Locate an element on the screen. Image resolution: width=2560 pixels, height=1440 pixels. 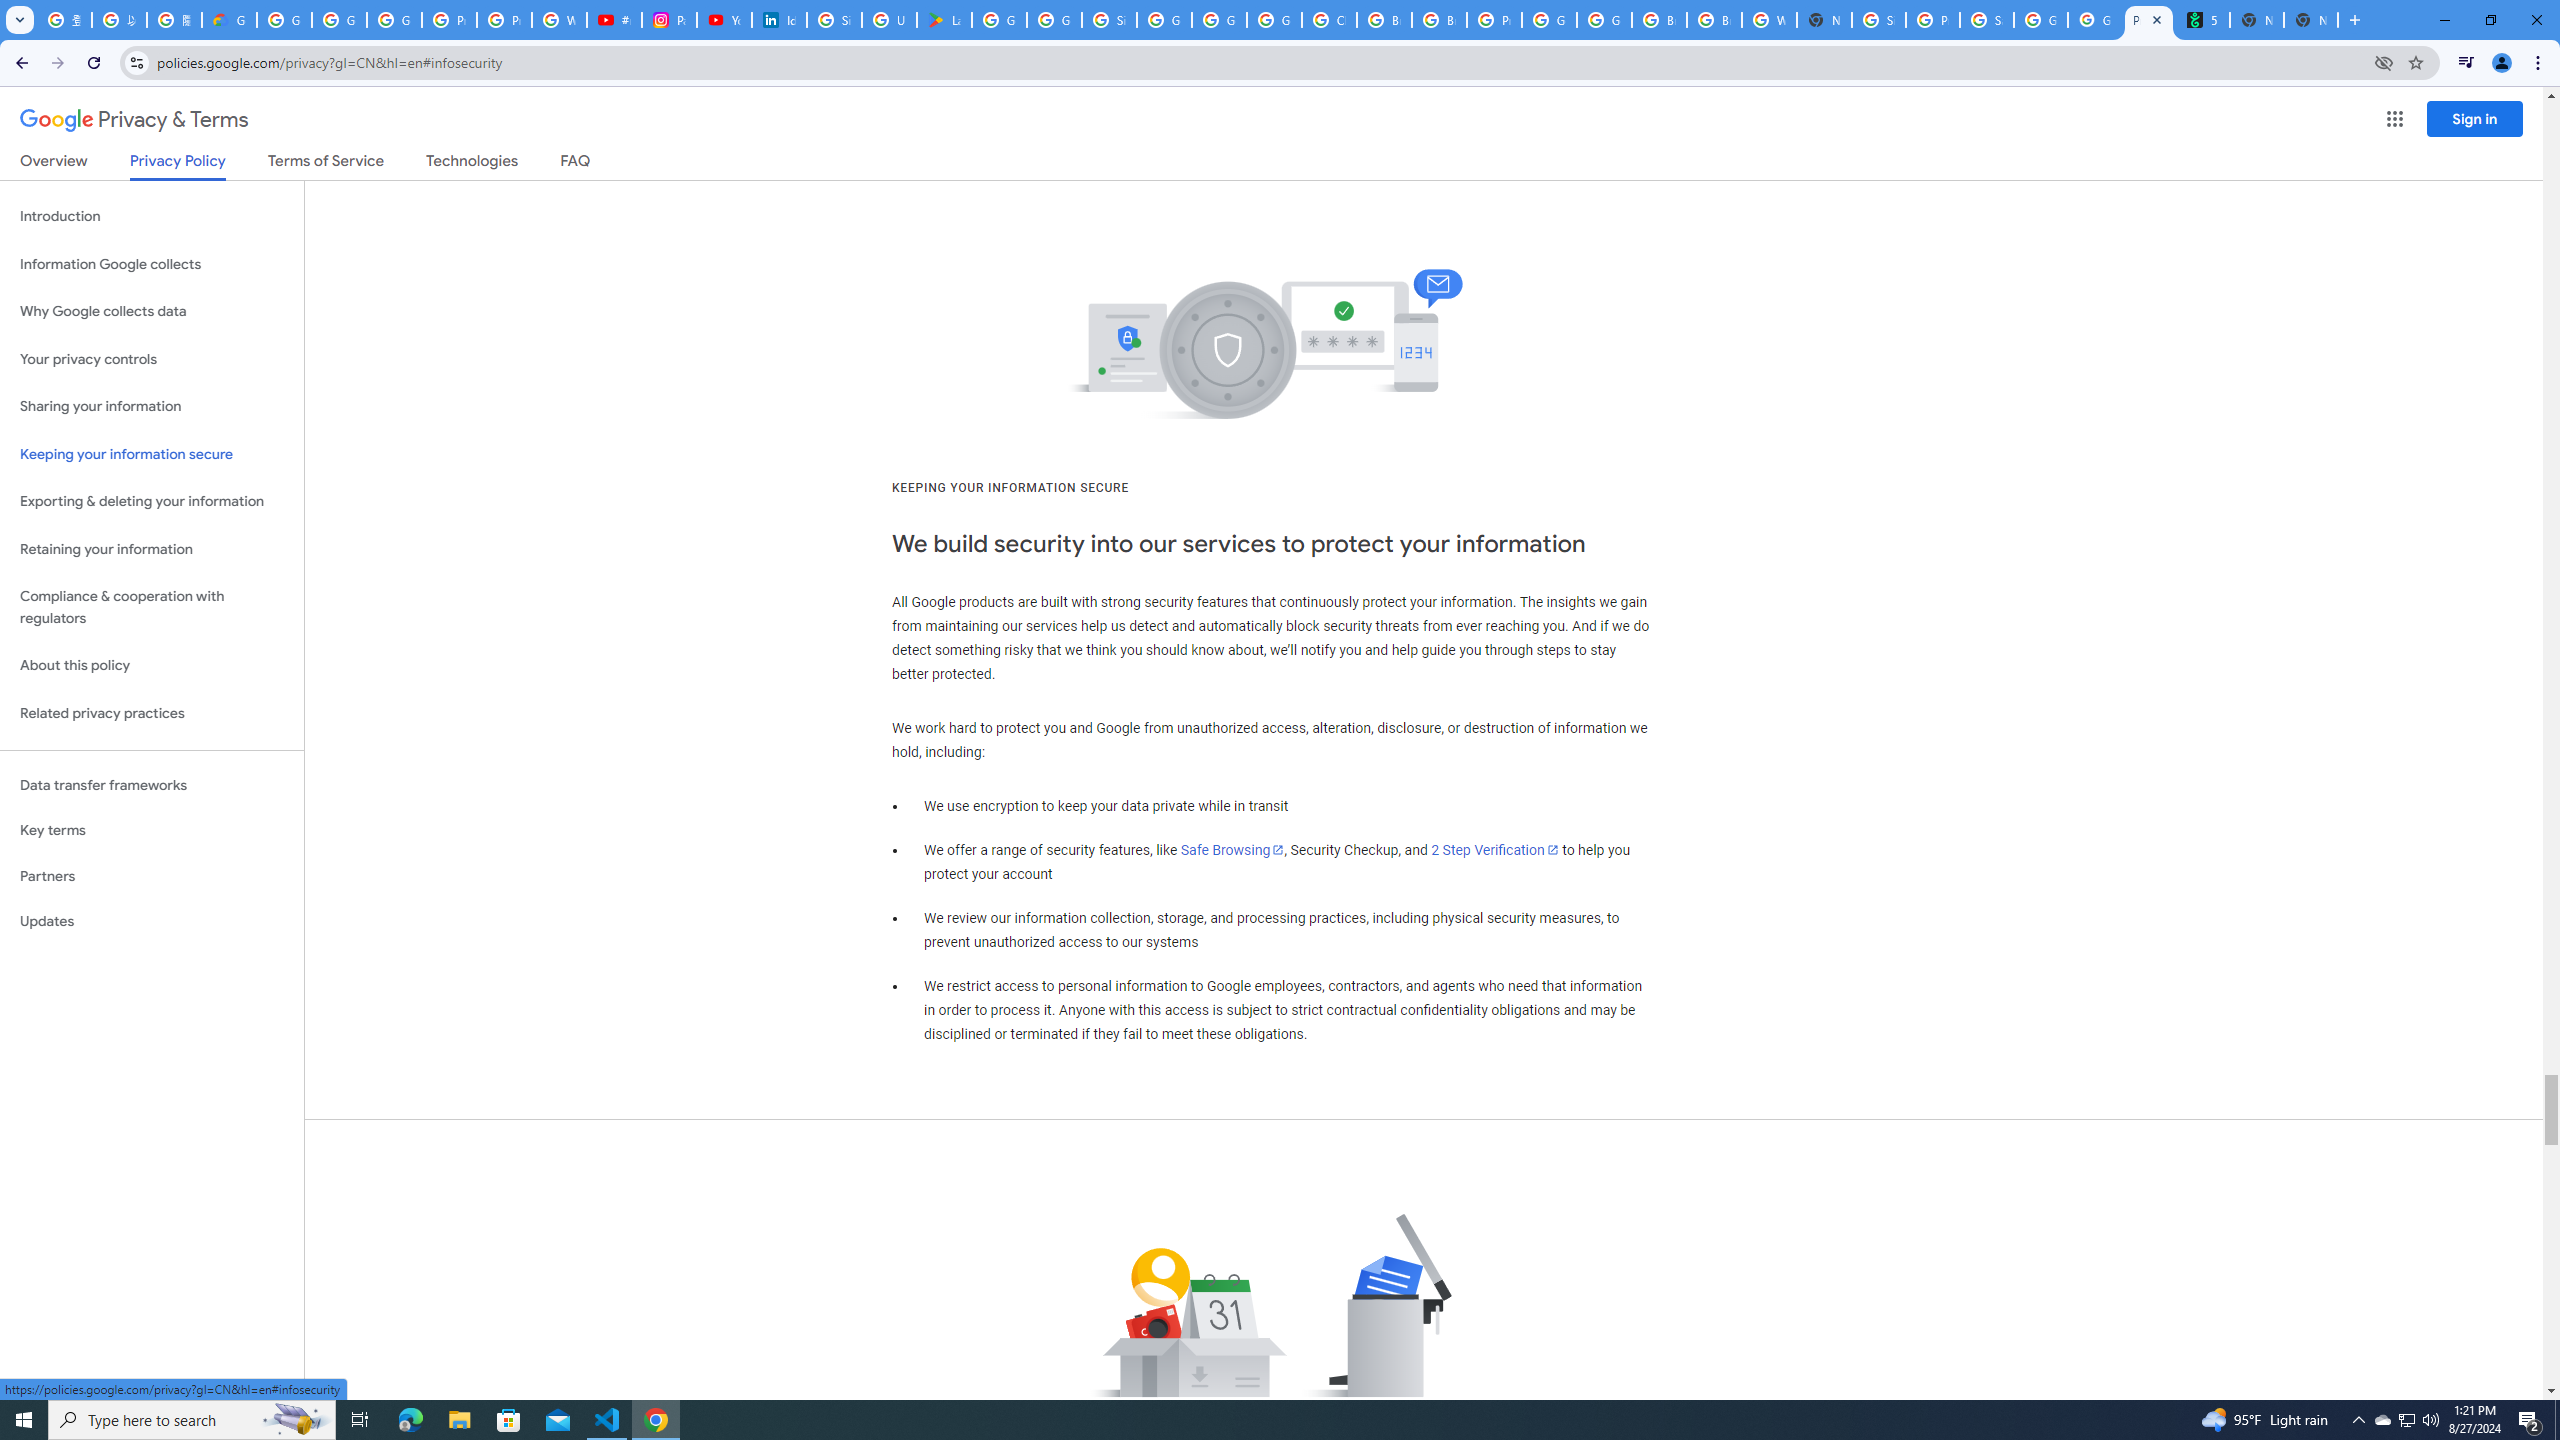
New Tab is located at coordinates (1824, 20).